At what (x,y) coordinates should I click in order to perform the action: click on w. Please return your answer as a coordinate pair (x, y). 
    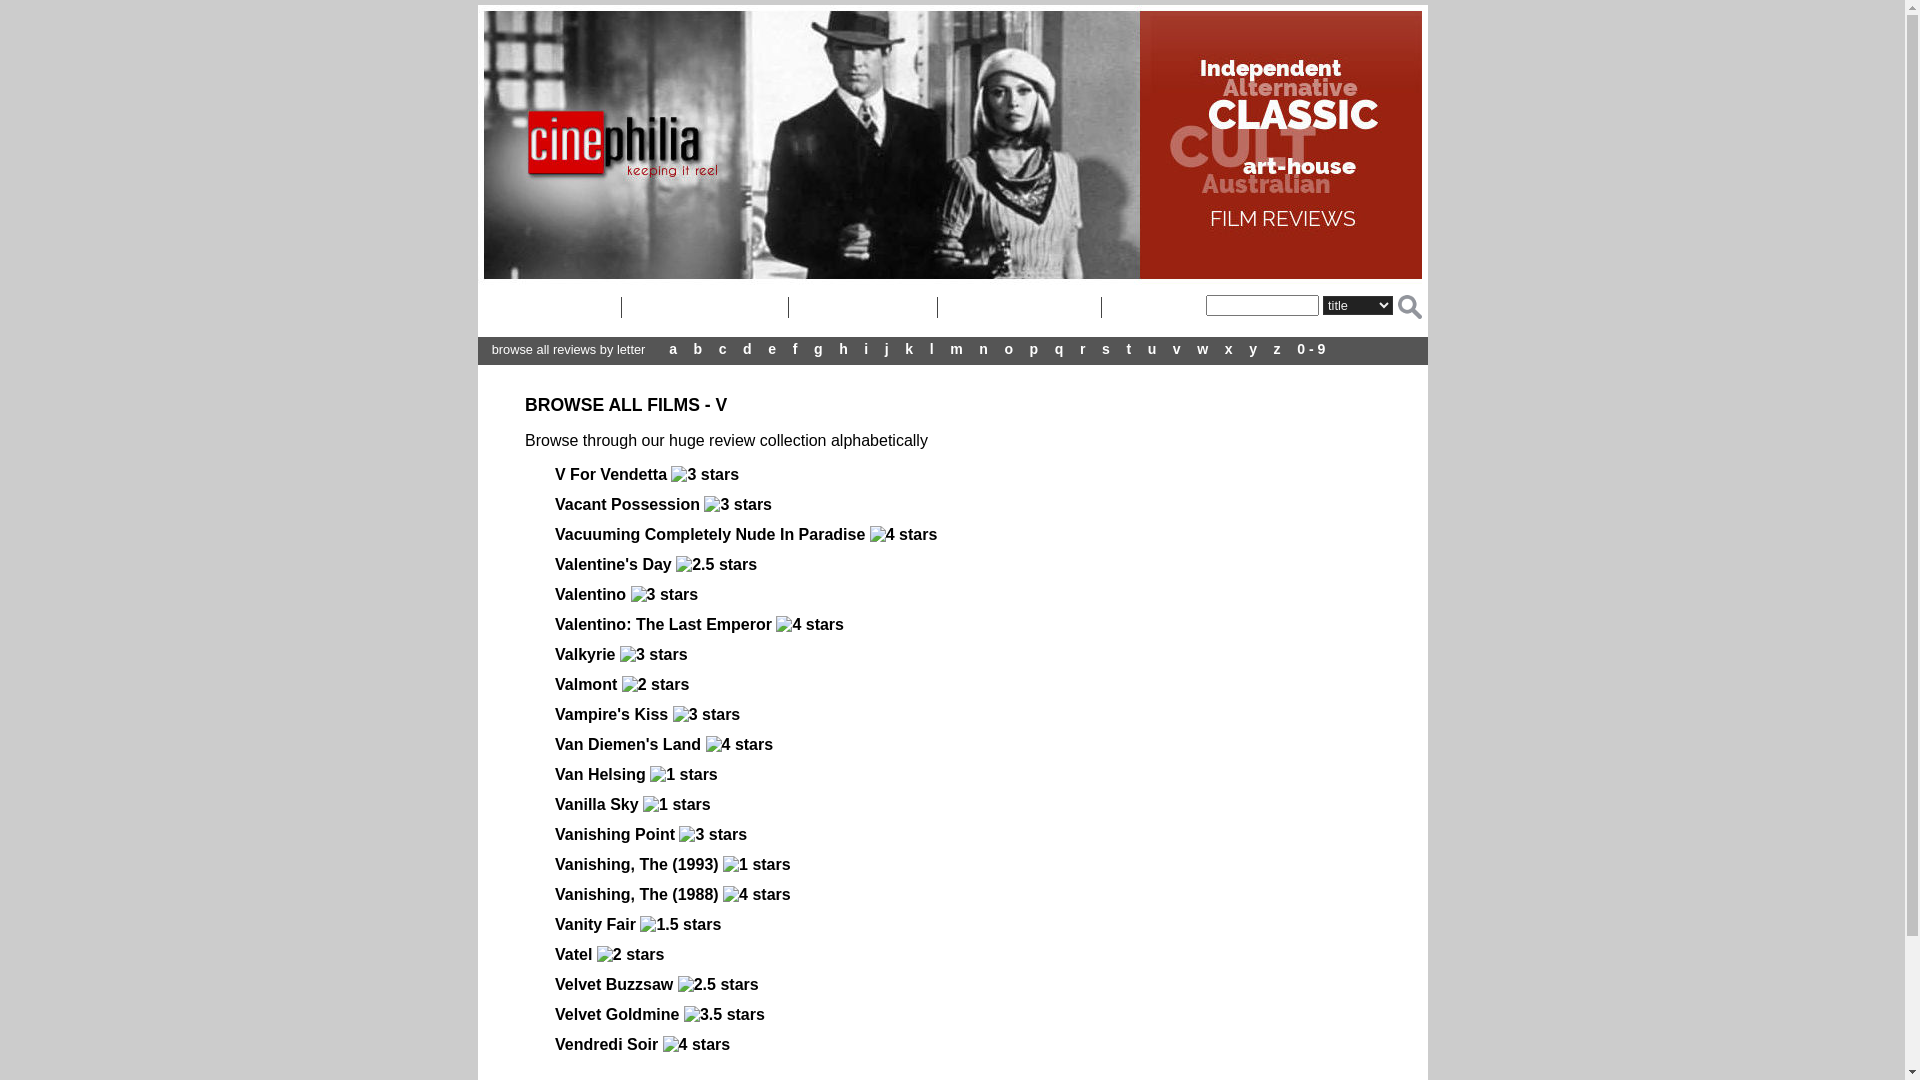
    Looking at the image, I should click on (1202, 349).